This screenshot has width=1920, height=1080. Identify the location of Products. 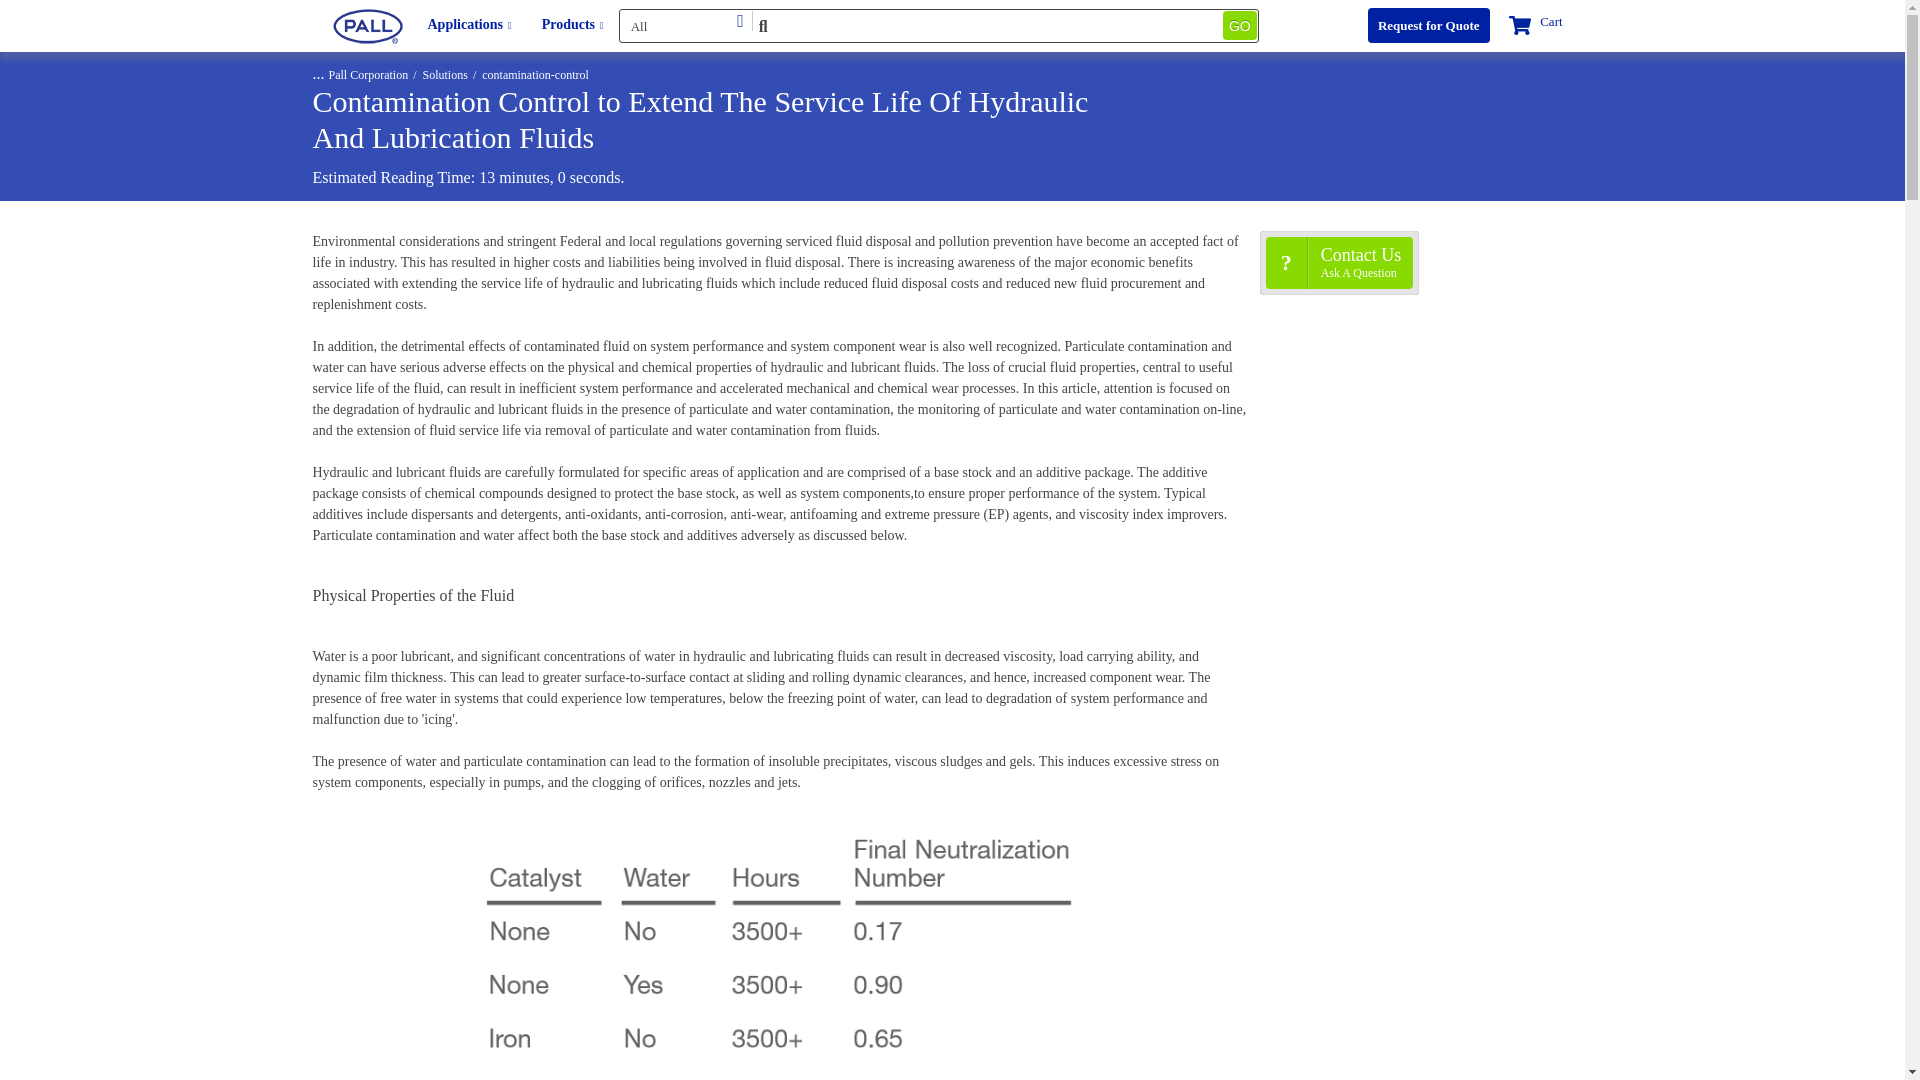
(572, 25).